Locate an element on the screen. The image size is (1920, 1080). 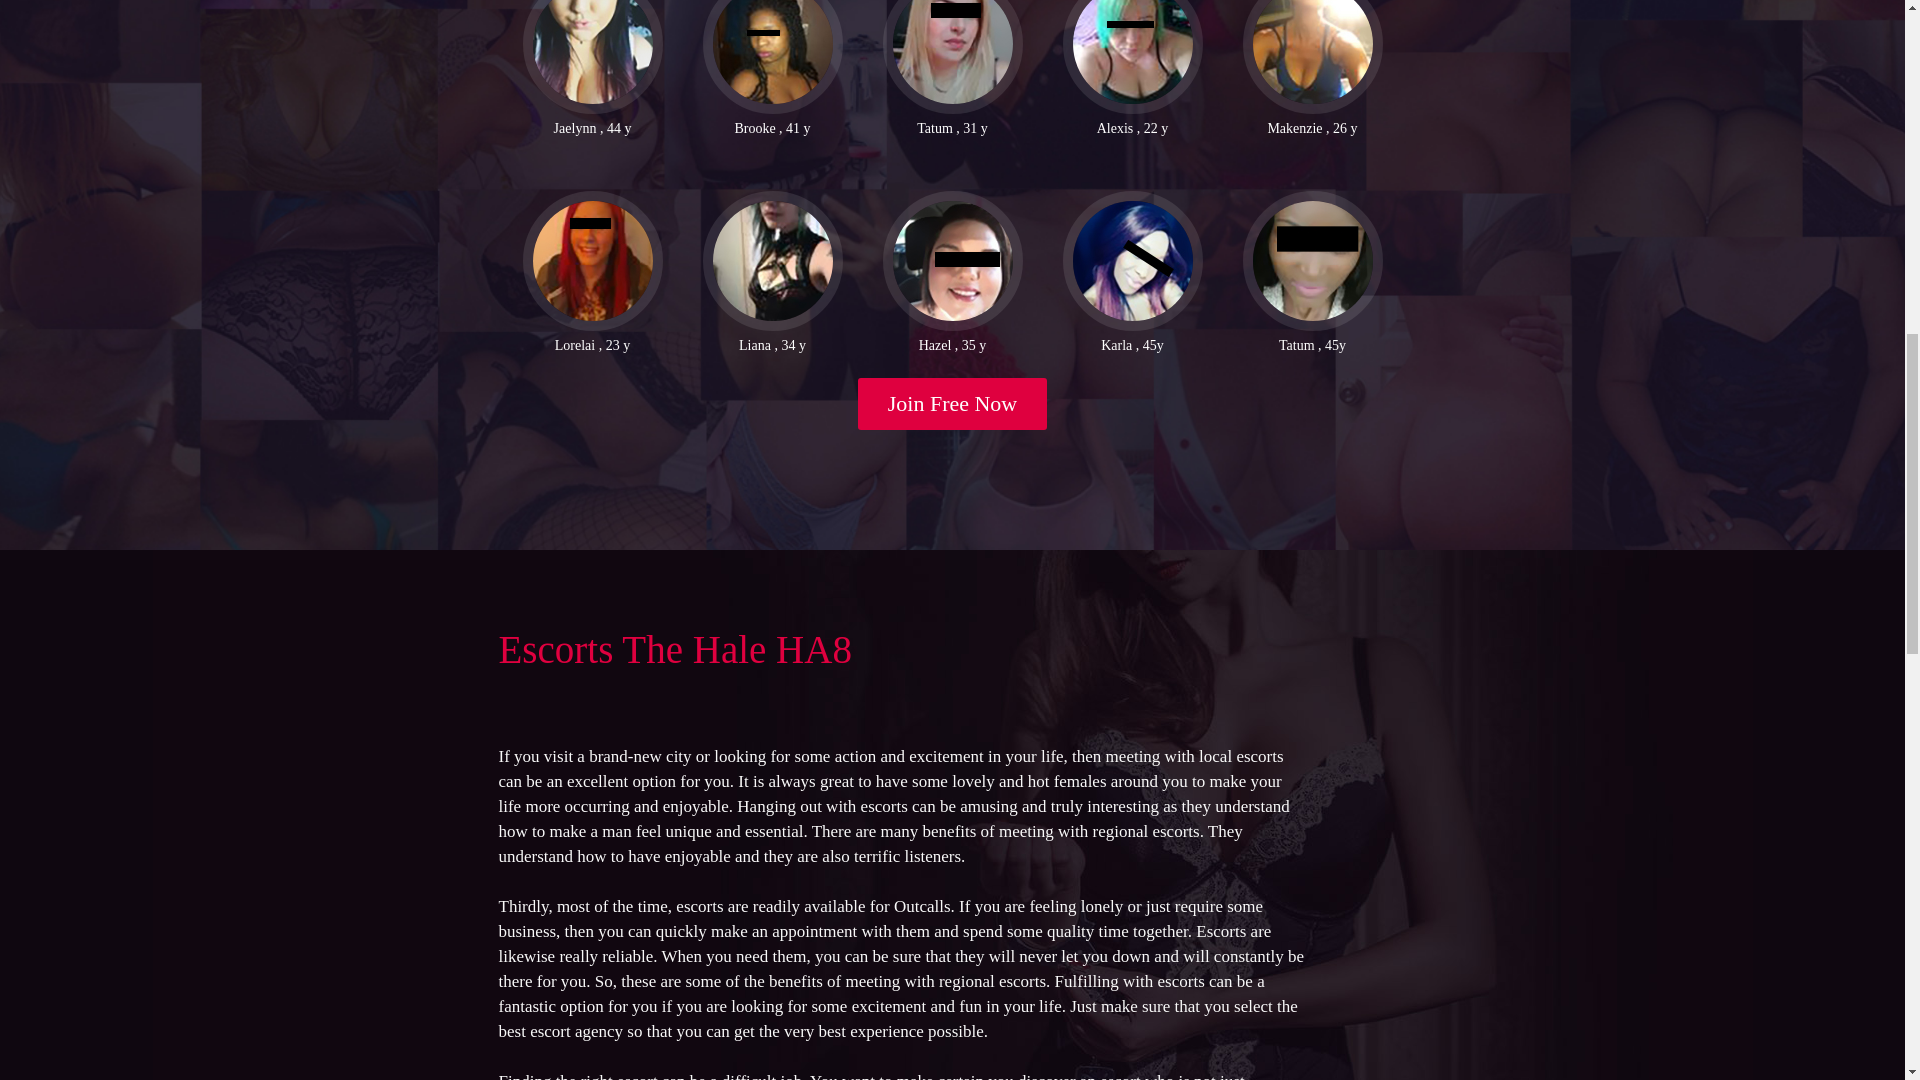
Escorts The Hale HA8 is located at coordinates (674, 648).